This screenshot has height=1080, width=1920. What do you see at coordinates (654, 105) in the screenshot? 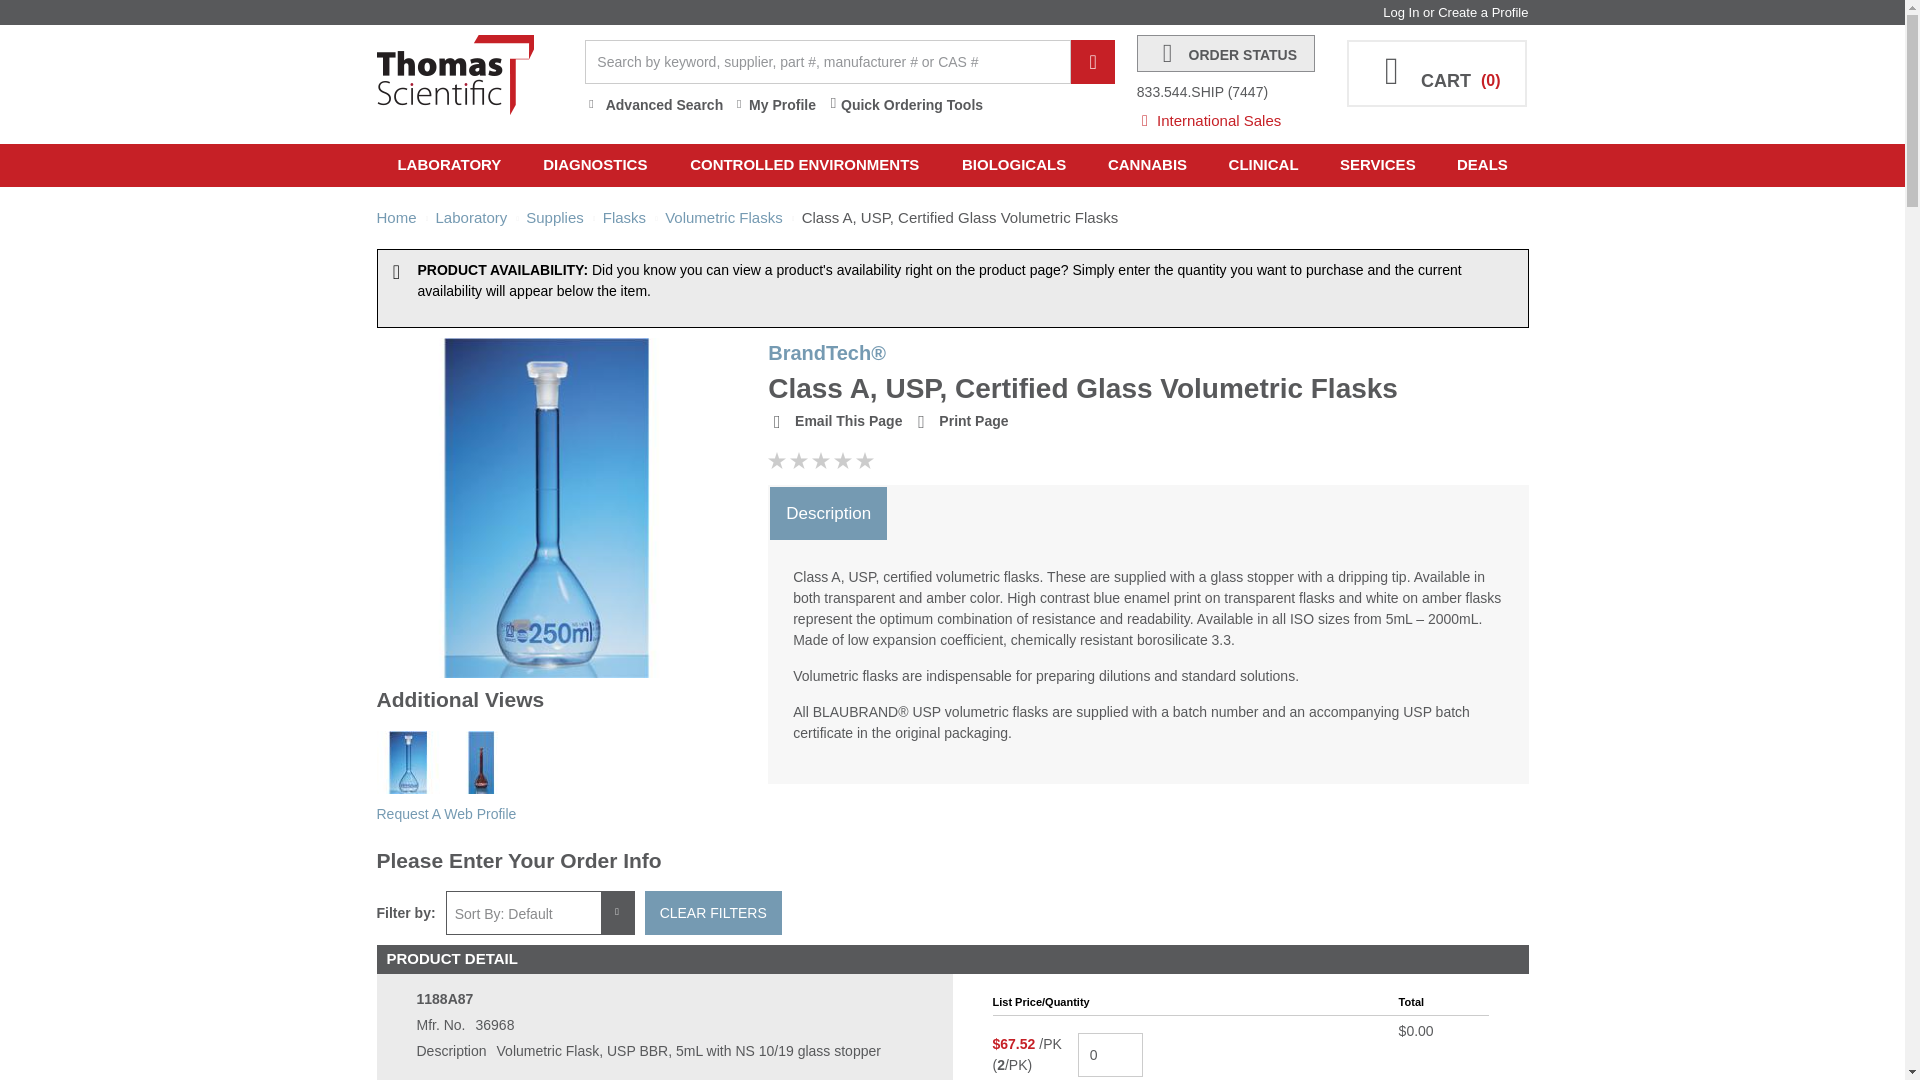
I see `Advanced Search` at bounding box center [654, 105].